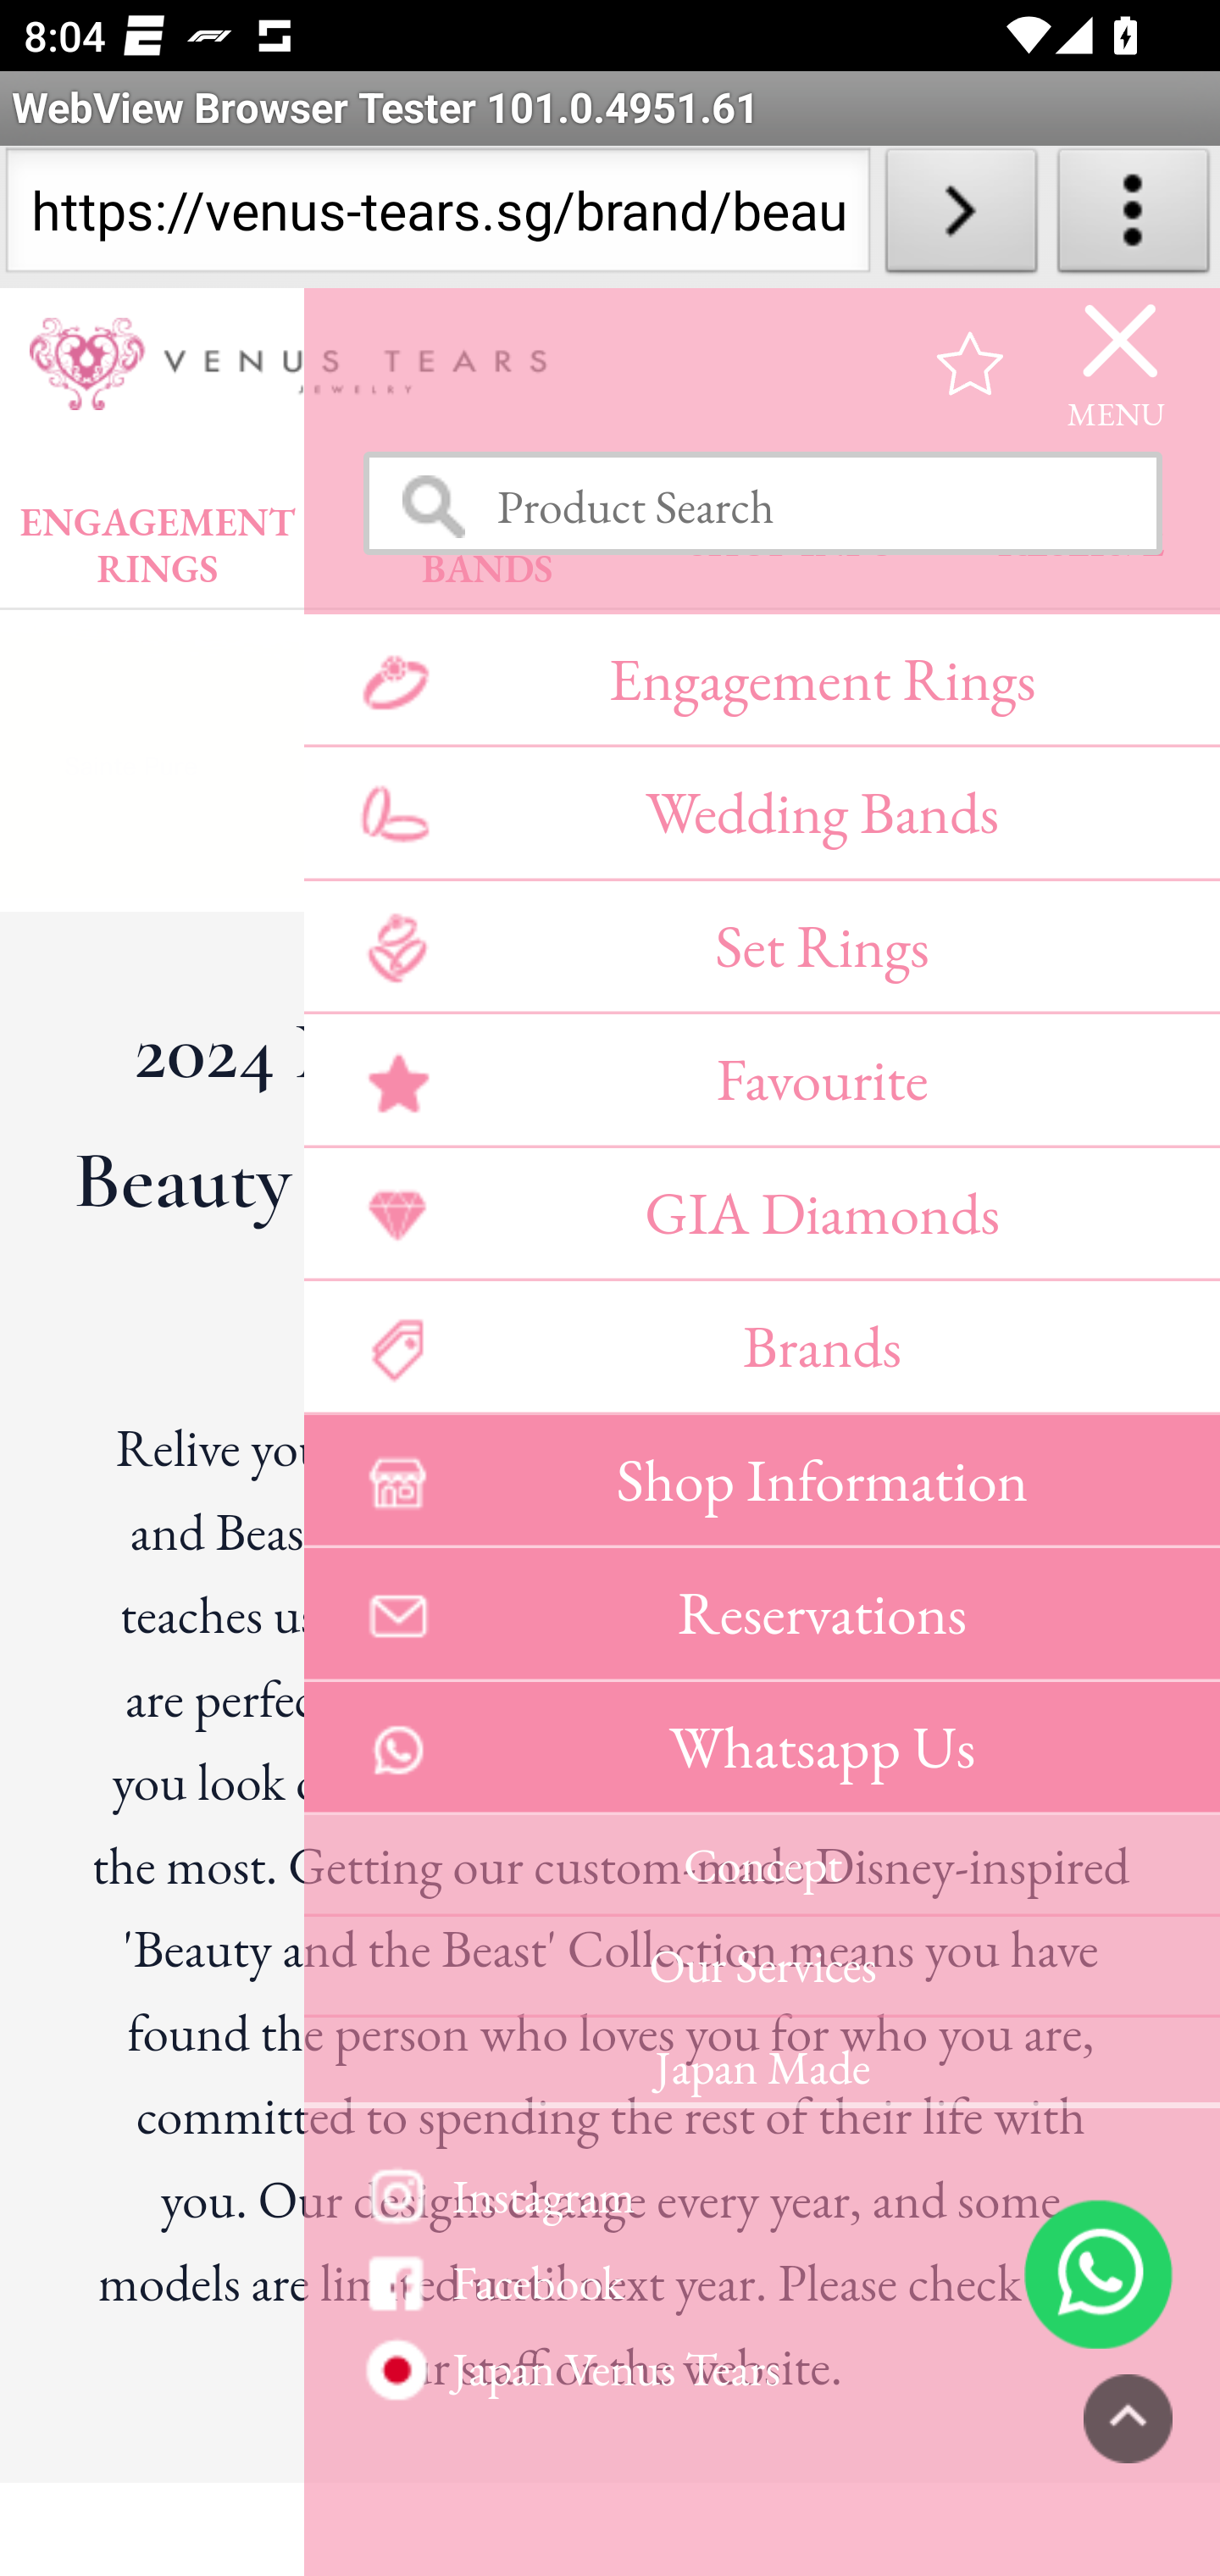 Image resolution: width=1220 pixels, height=2576 pixels. Describe the element at coordinates (761, 2285) in the screenshot. I see `Facebook` at that location.